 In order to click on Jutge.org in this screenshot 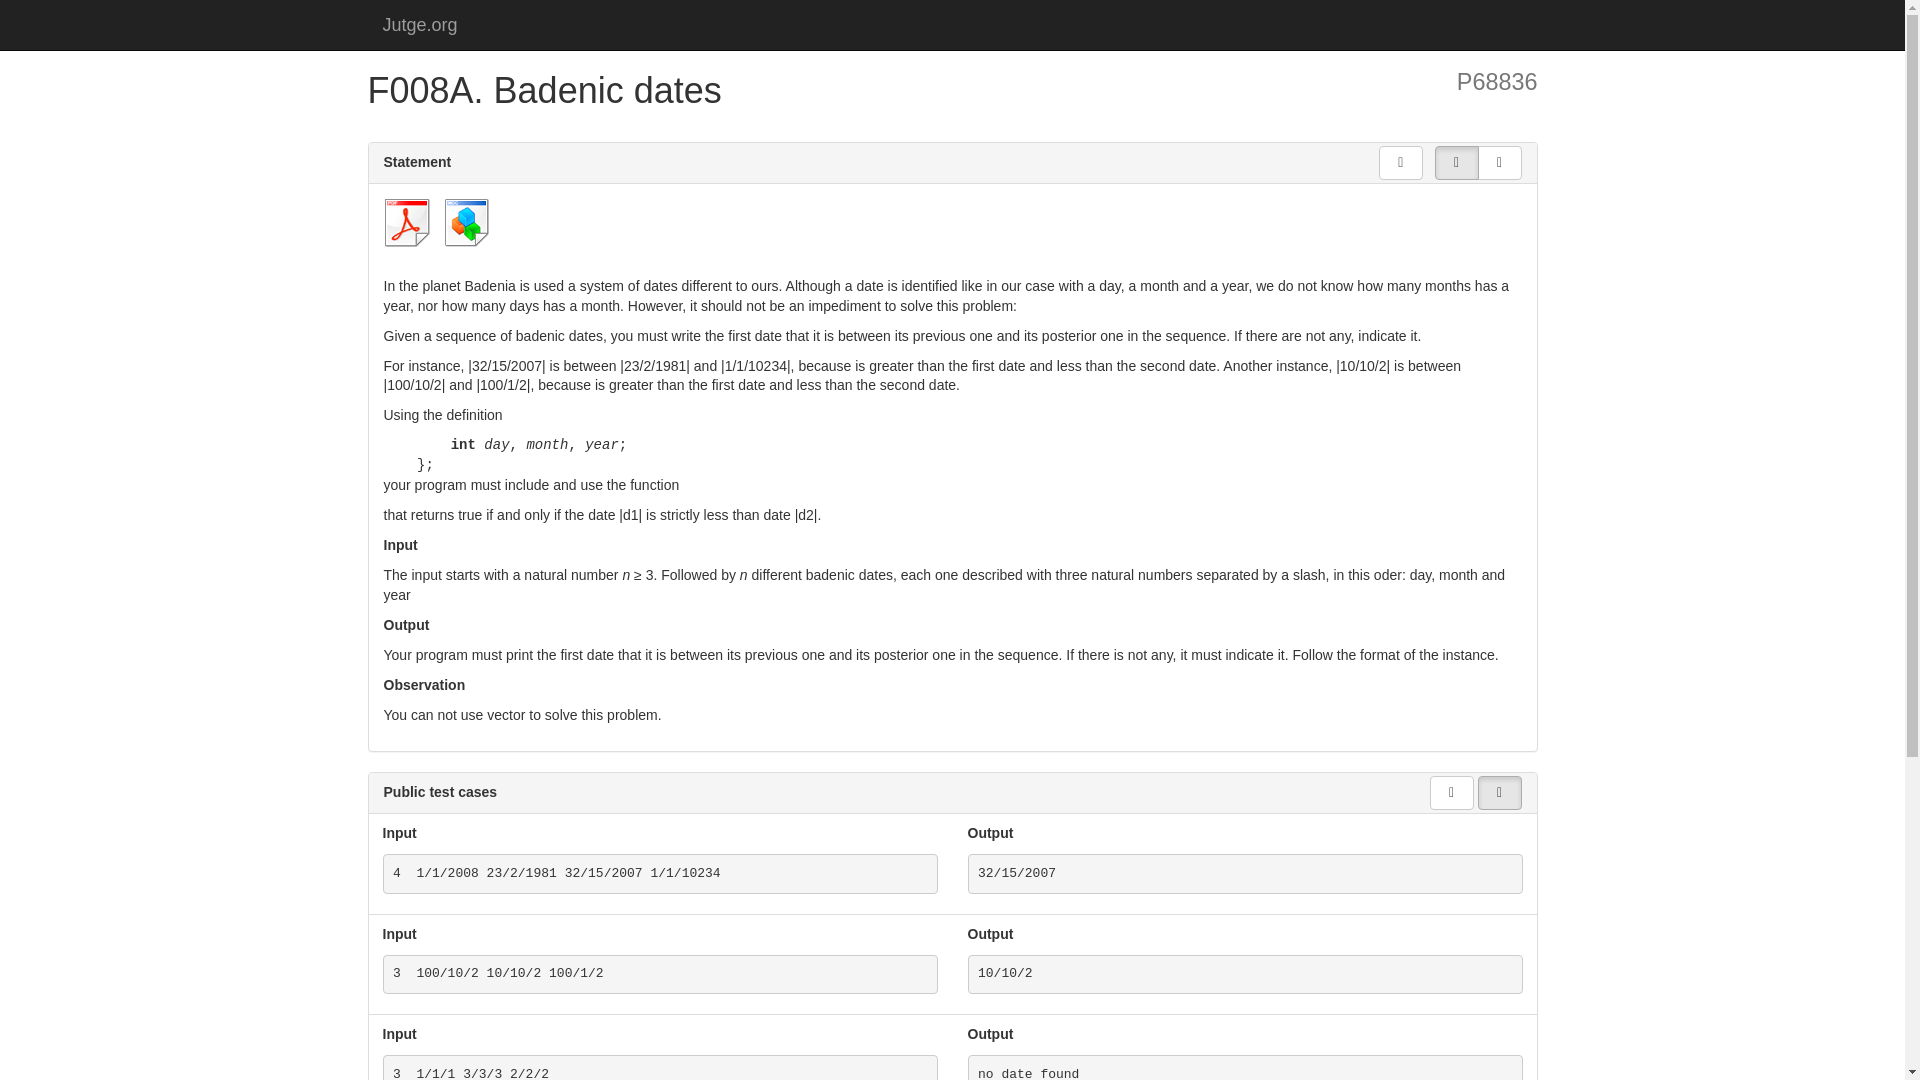, I will do `click(420, 24)`.